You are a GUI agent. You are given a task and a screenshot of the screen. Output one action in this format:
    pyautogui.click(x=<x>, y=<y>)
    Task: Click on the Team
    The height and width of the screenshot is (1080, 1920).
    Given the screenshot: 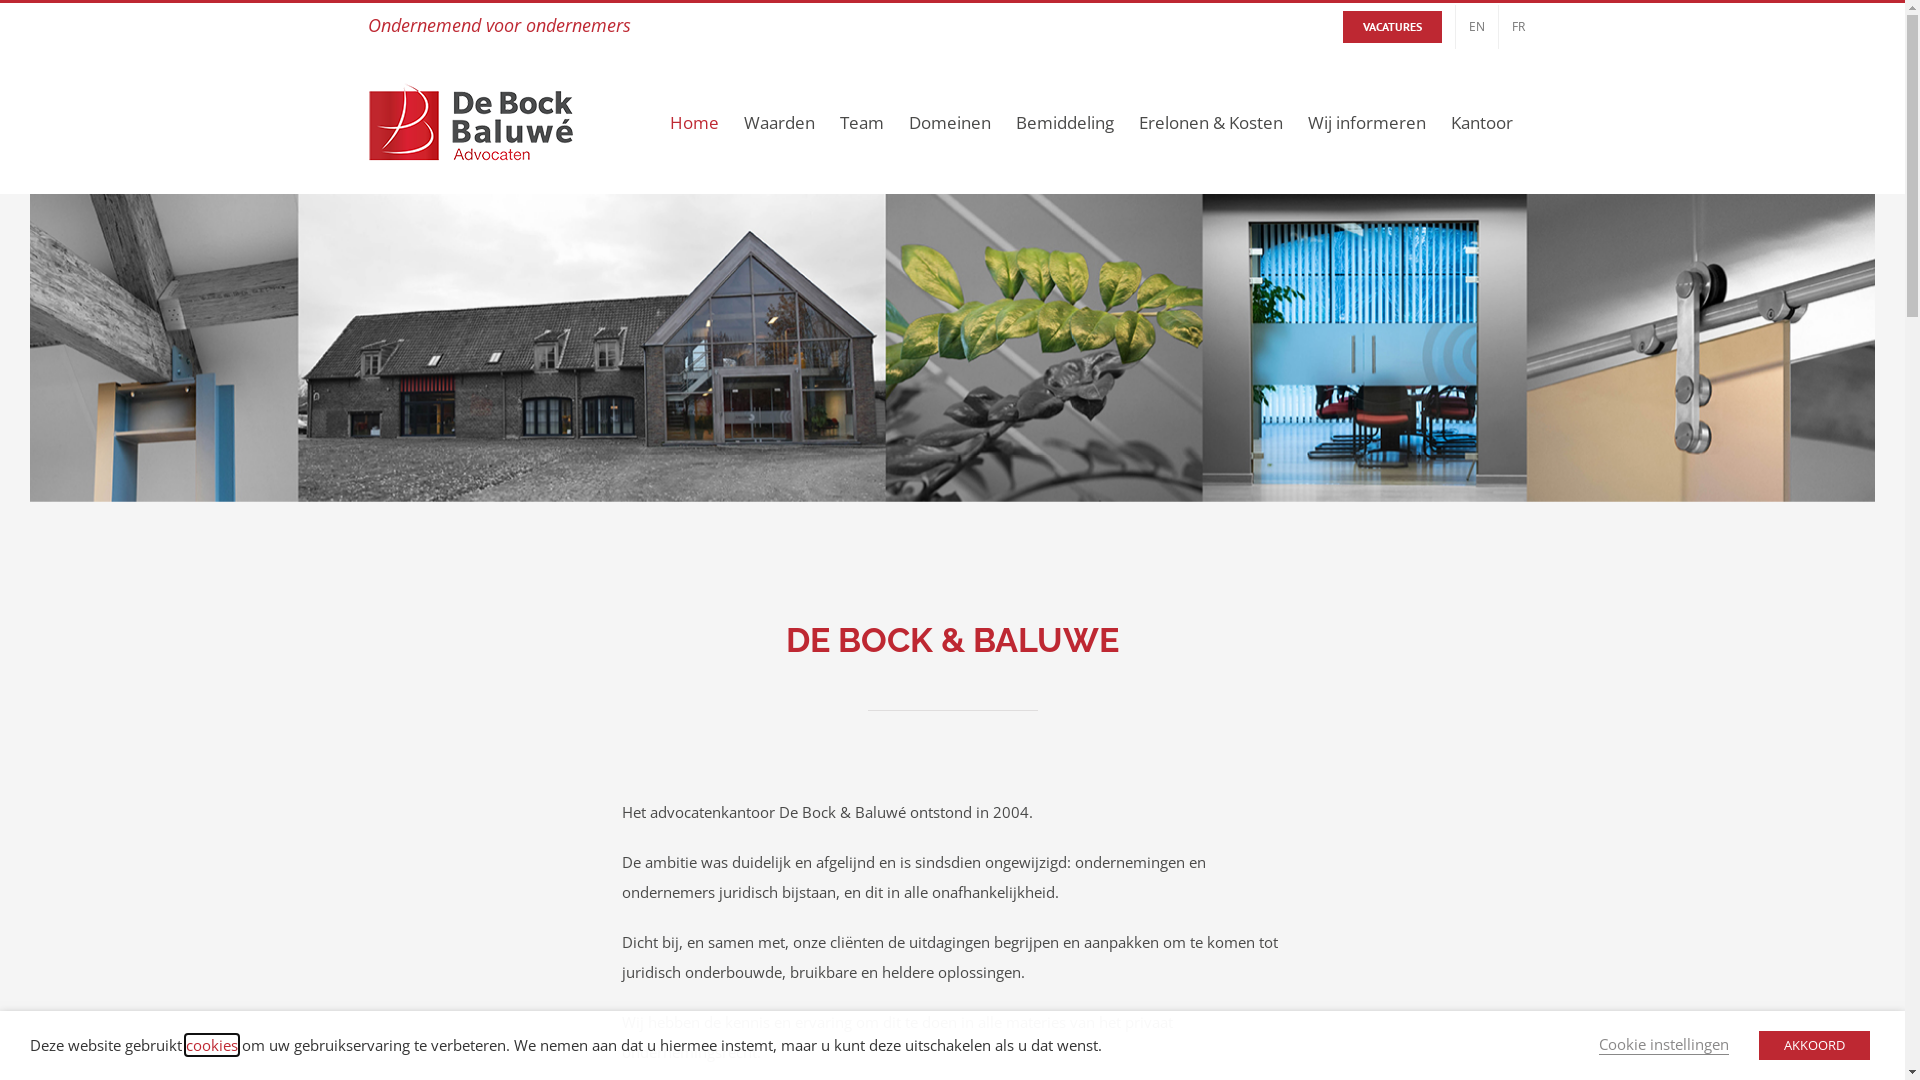 What is the action you would take?
    pyautogui.click(x=862, y=122)
    